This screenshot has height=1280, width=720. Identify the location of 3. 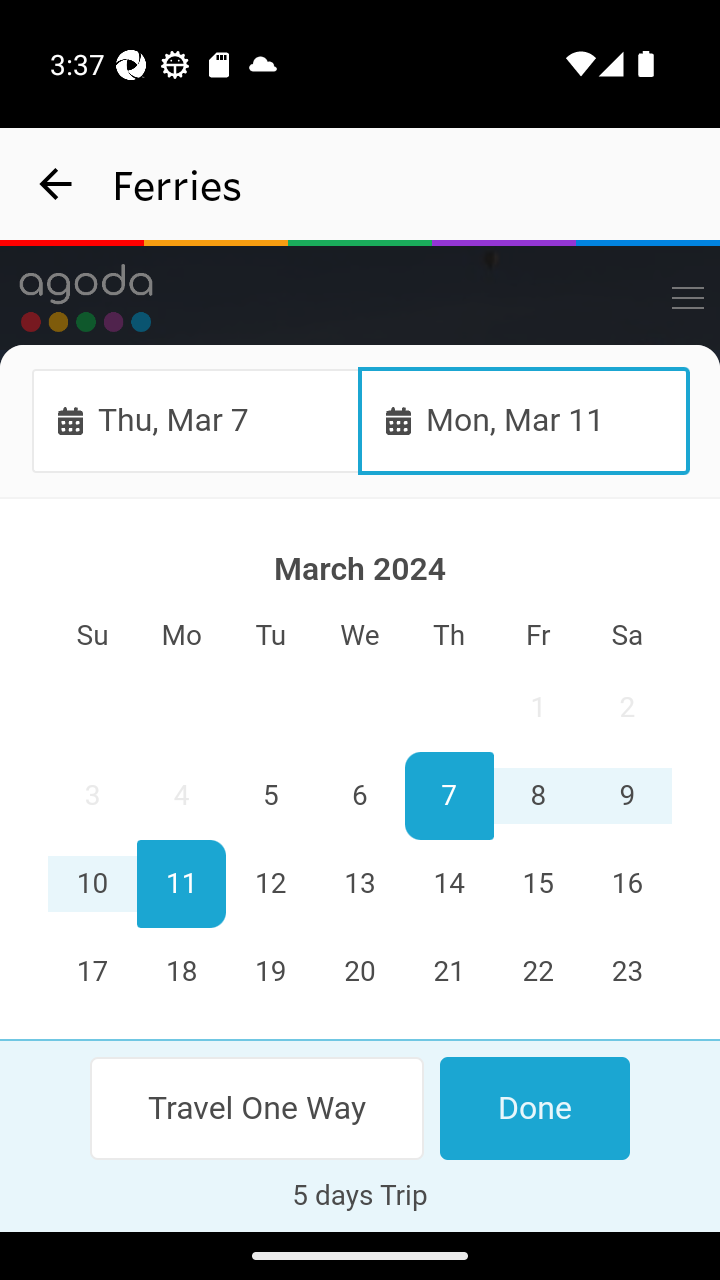
(93, 797).